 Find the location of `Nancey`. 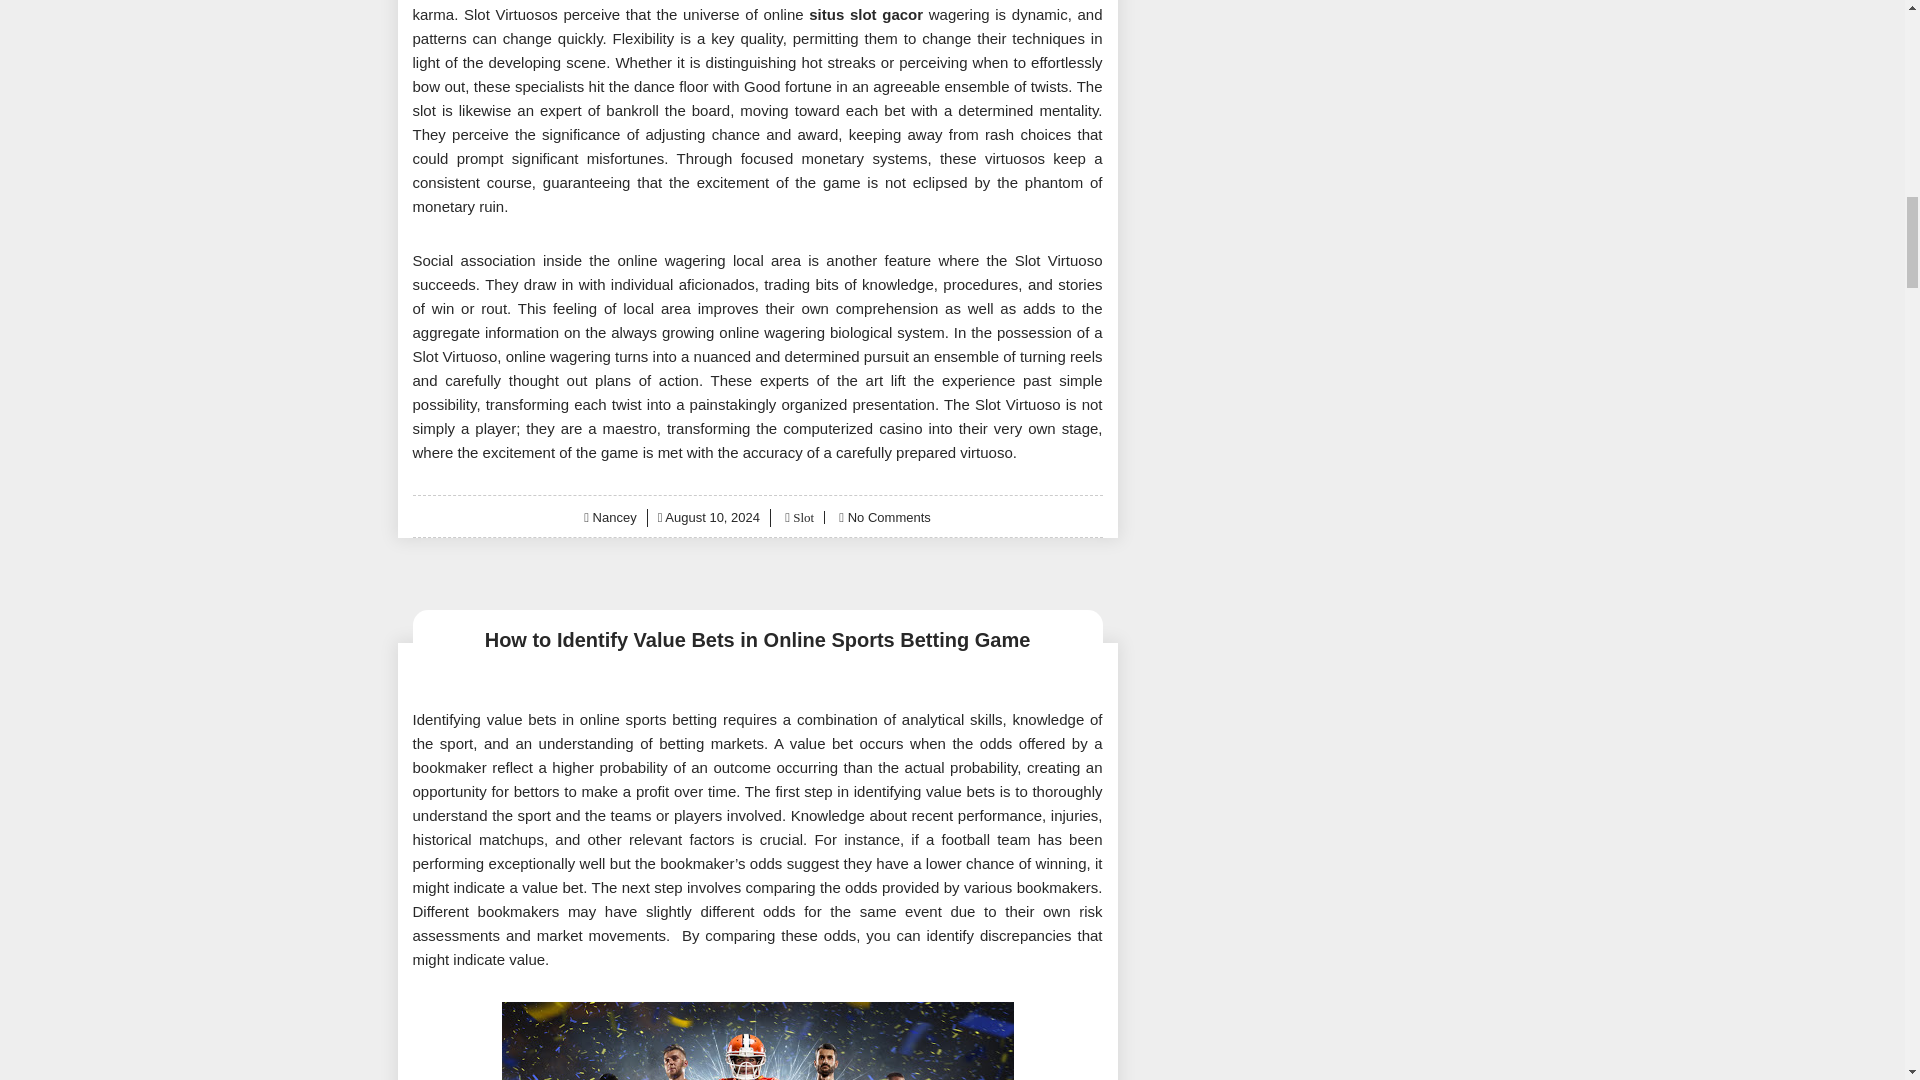

Nancey is located at coordinates (615, 516).